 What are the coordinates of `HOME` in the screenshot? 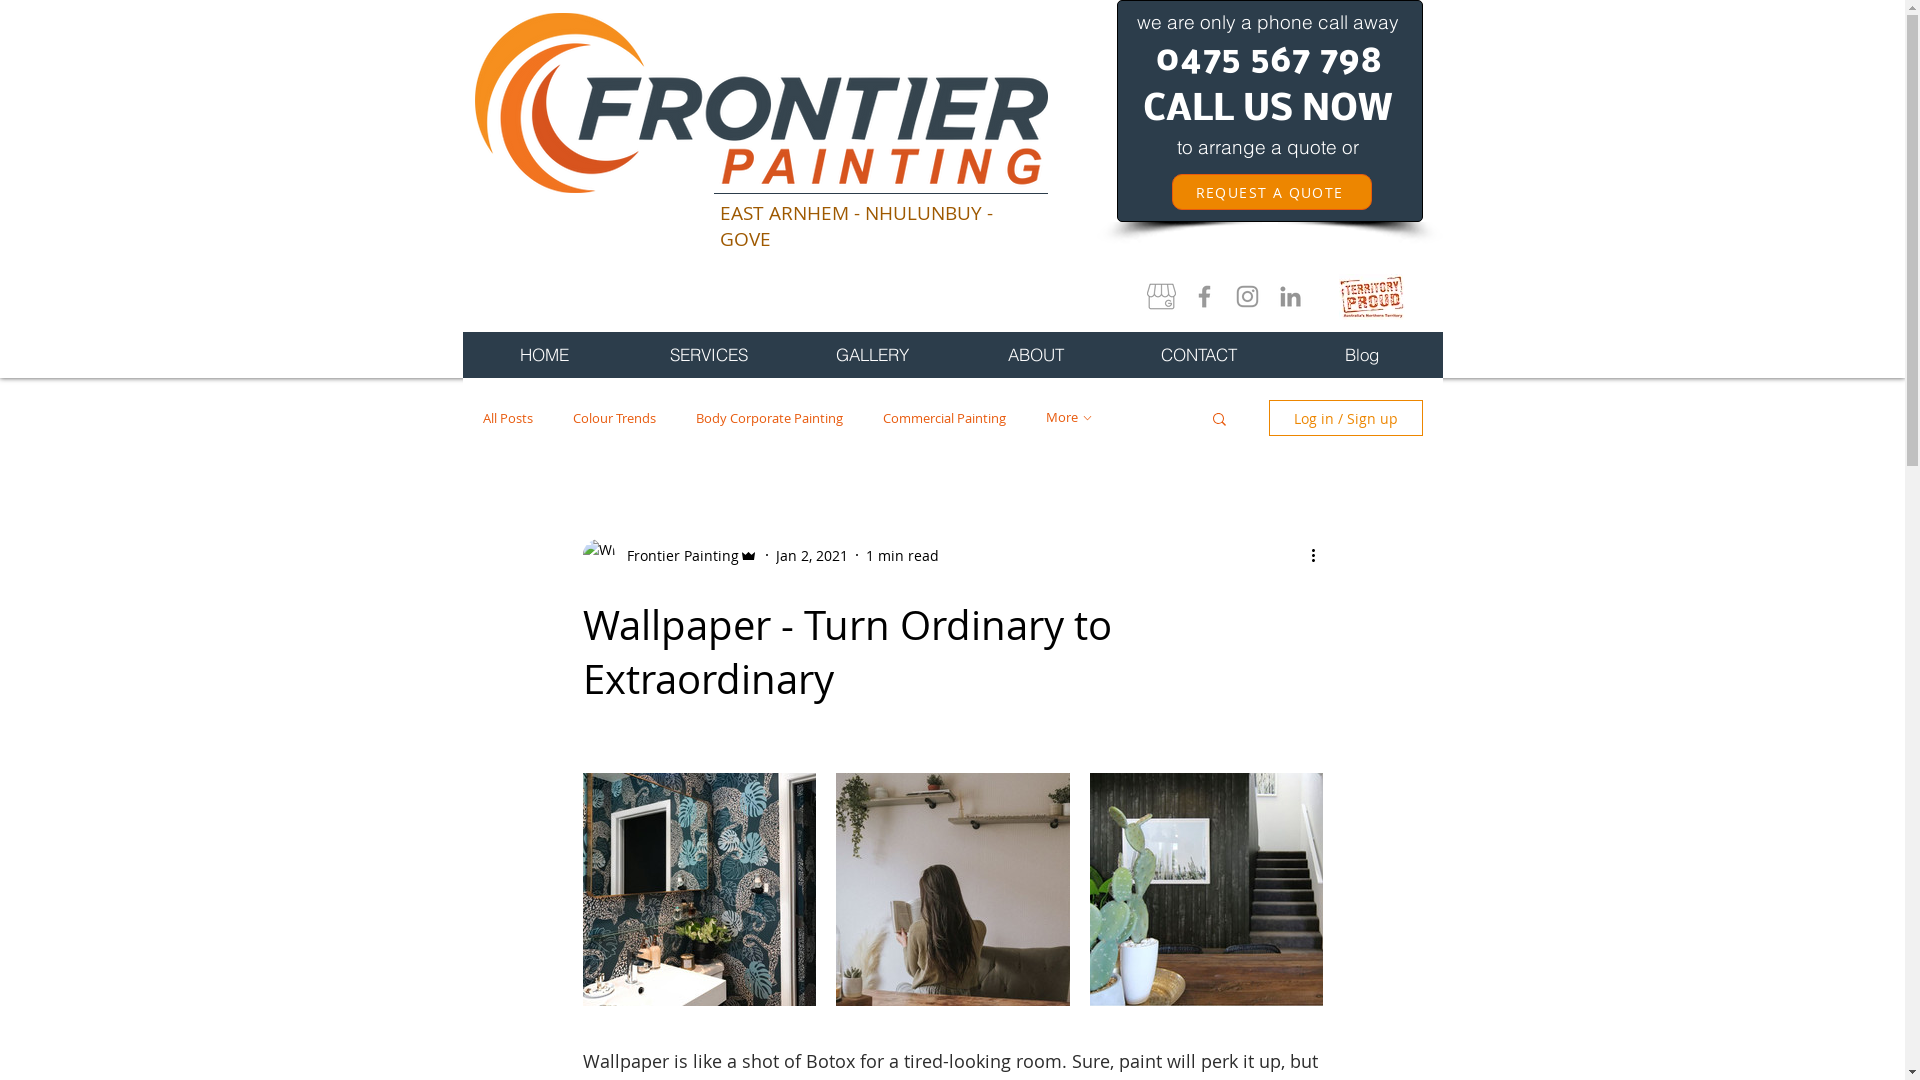 It's located at (544, 355).